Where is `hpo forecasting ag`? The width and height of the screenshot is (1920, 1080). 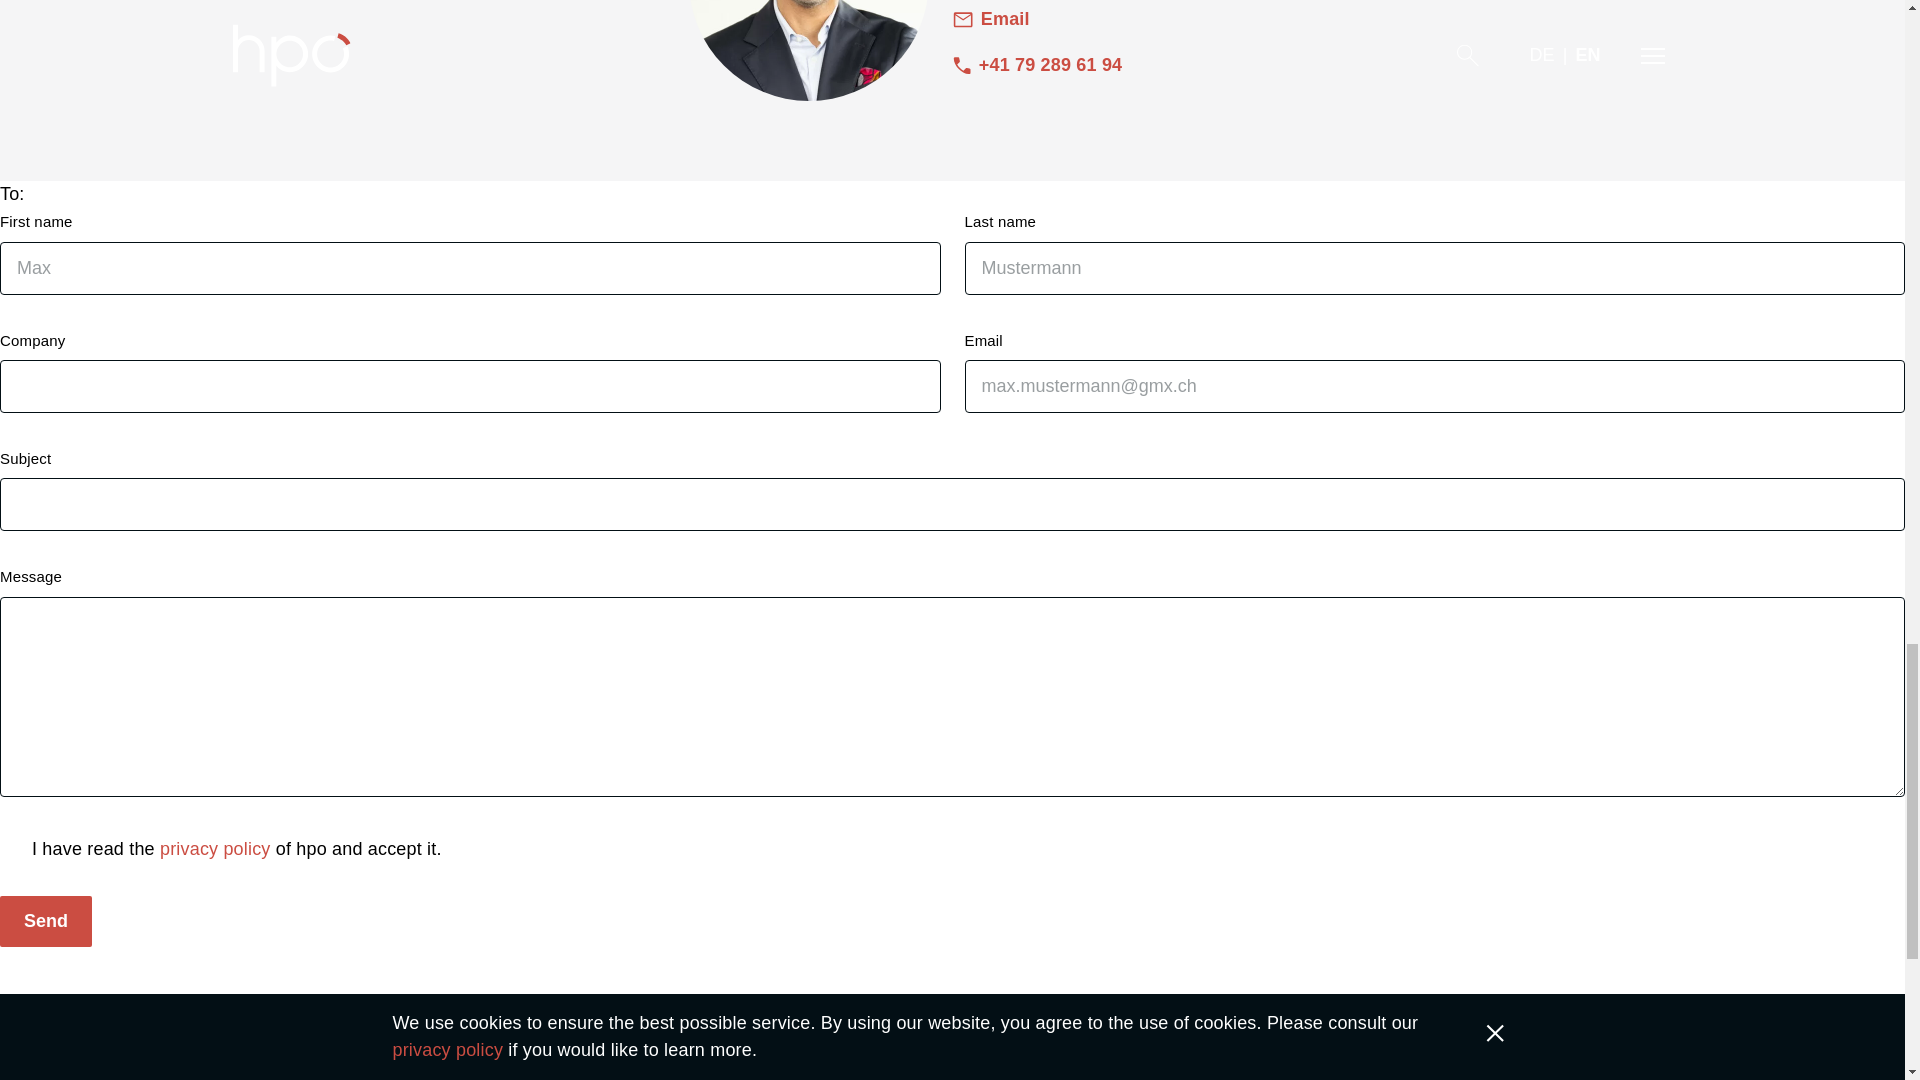
hpo forecasting ag is located at coordinates (268, 1048).